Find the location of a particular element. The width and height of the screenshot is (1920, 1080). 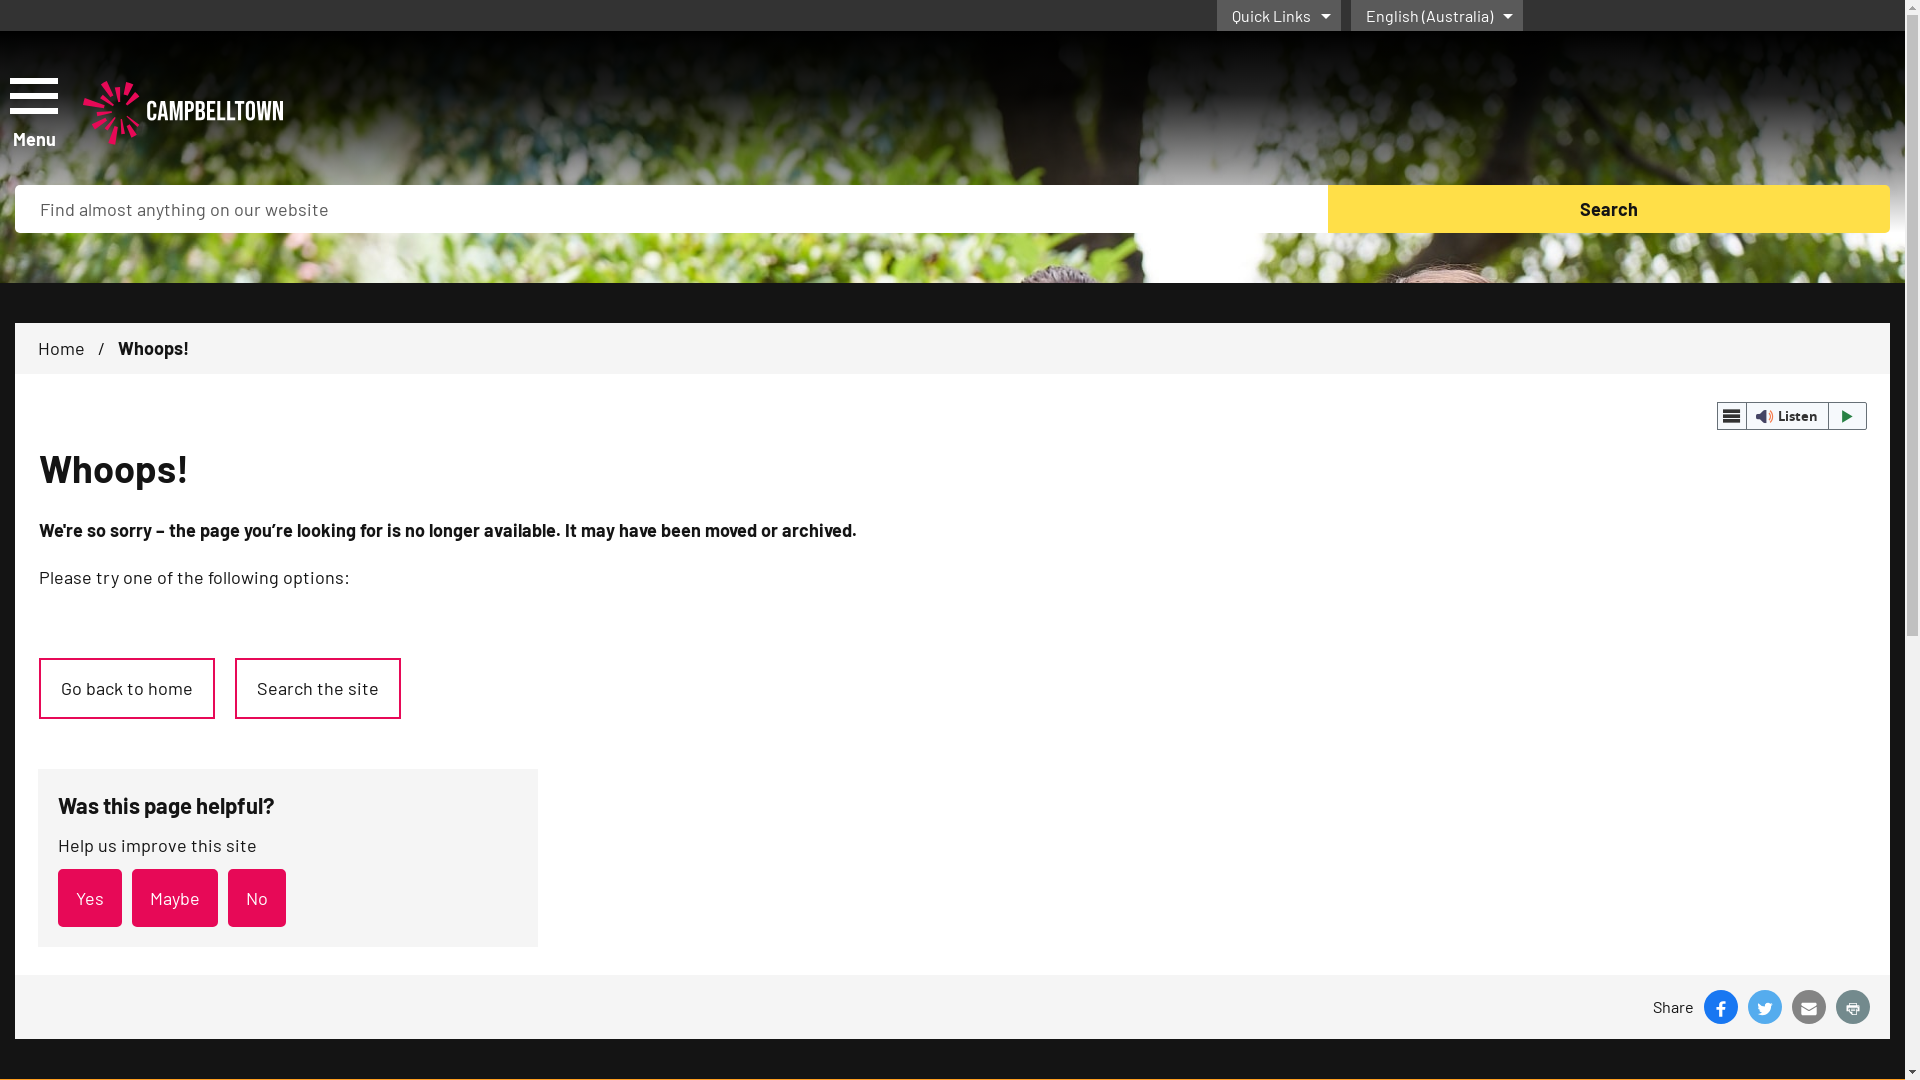

Twitter is located at coordinates (1765, 1007).